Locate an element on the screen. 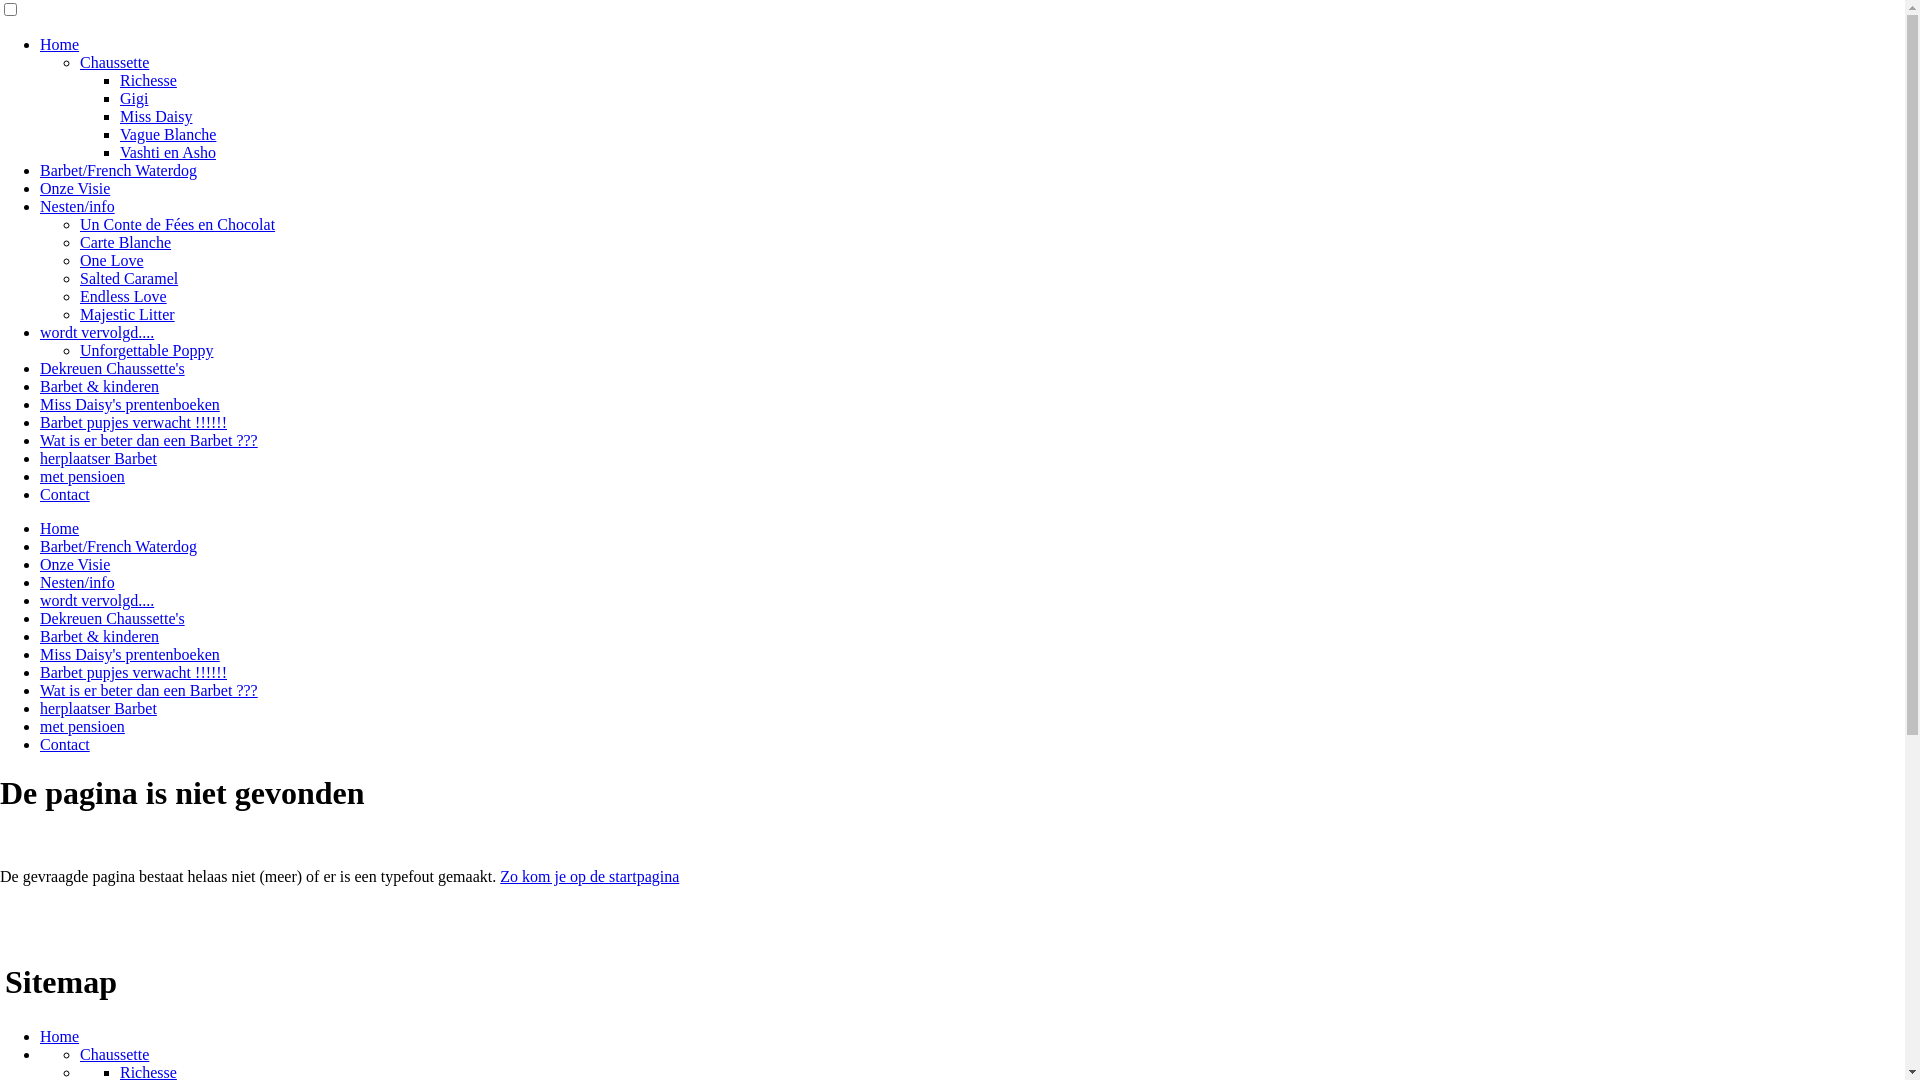  Barbet & kinderen is located at coordinates (100, 636).